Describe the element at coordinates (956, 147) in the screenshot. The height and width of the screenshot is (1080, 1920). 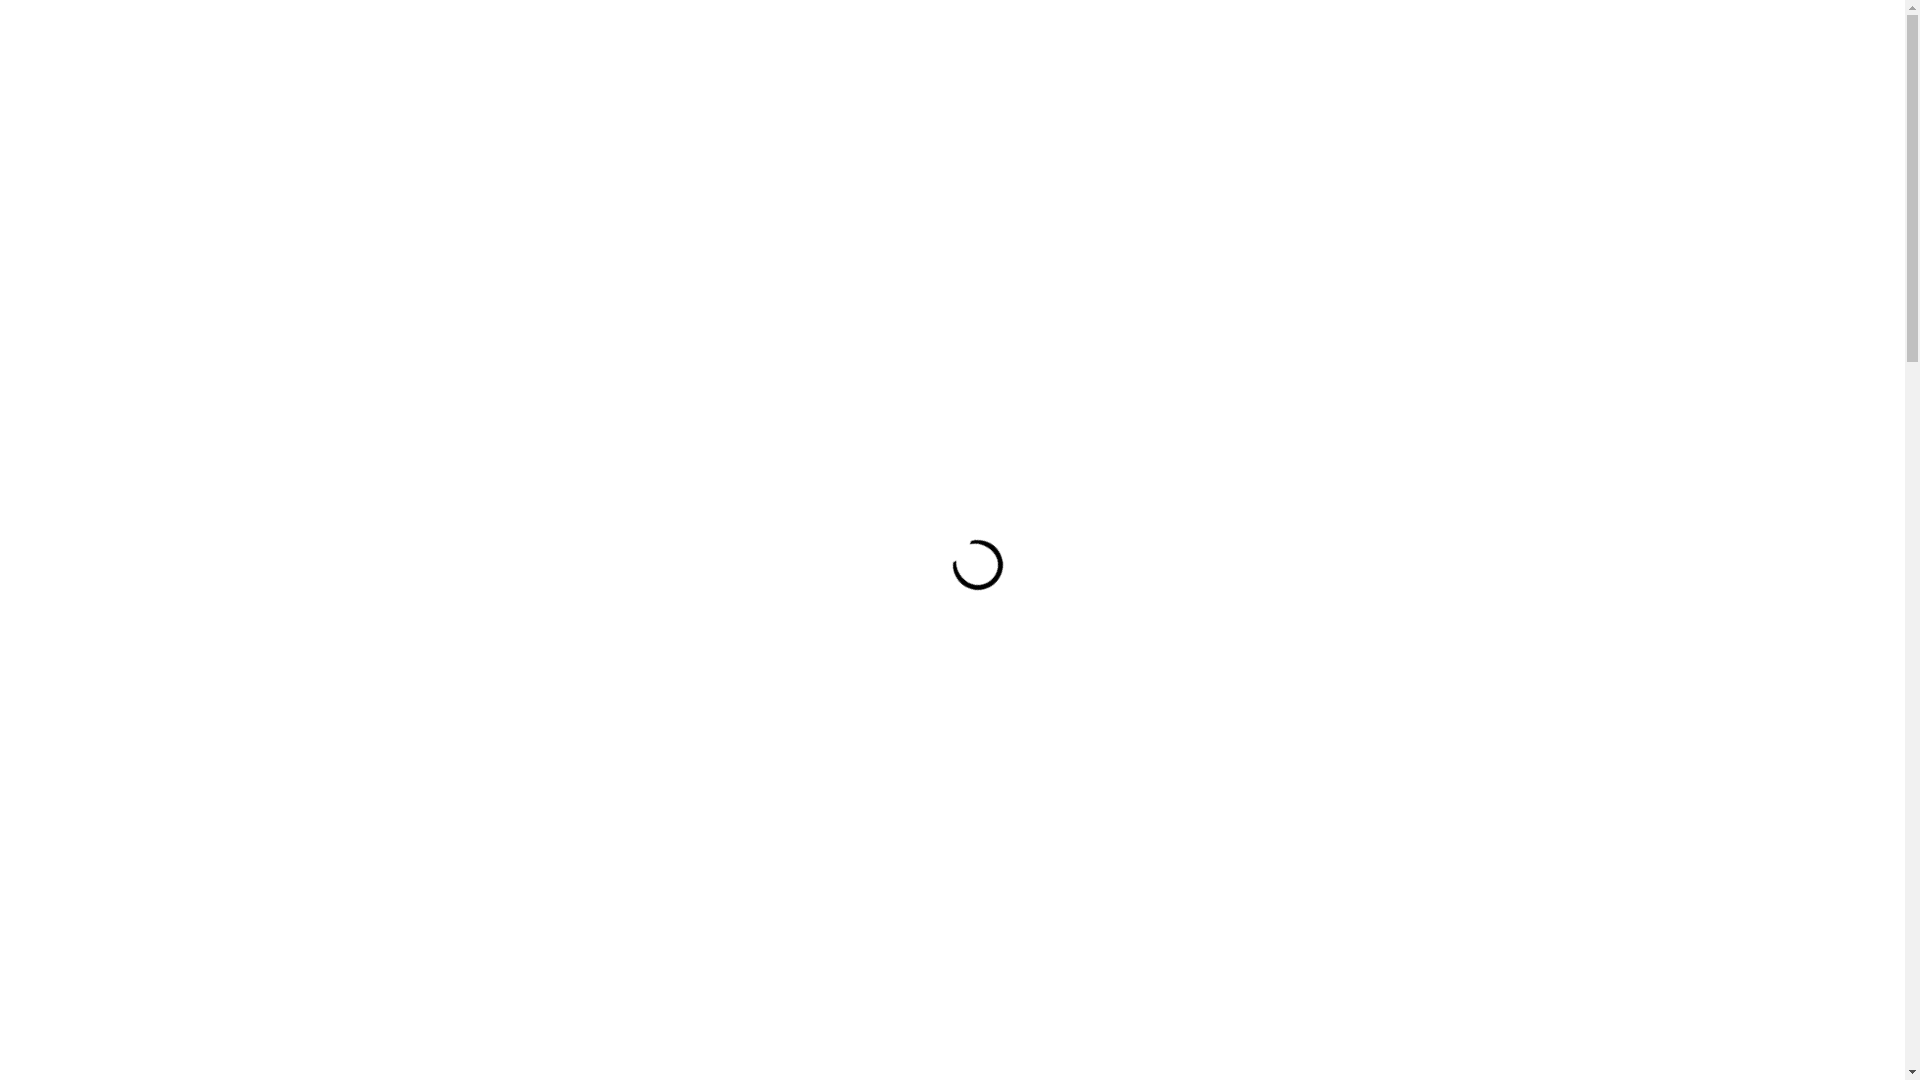
I see `art` at that location.